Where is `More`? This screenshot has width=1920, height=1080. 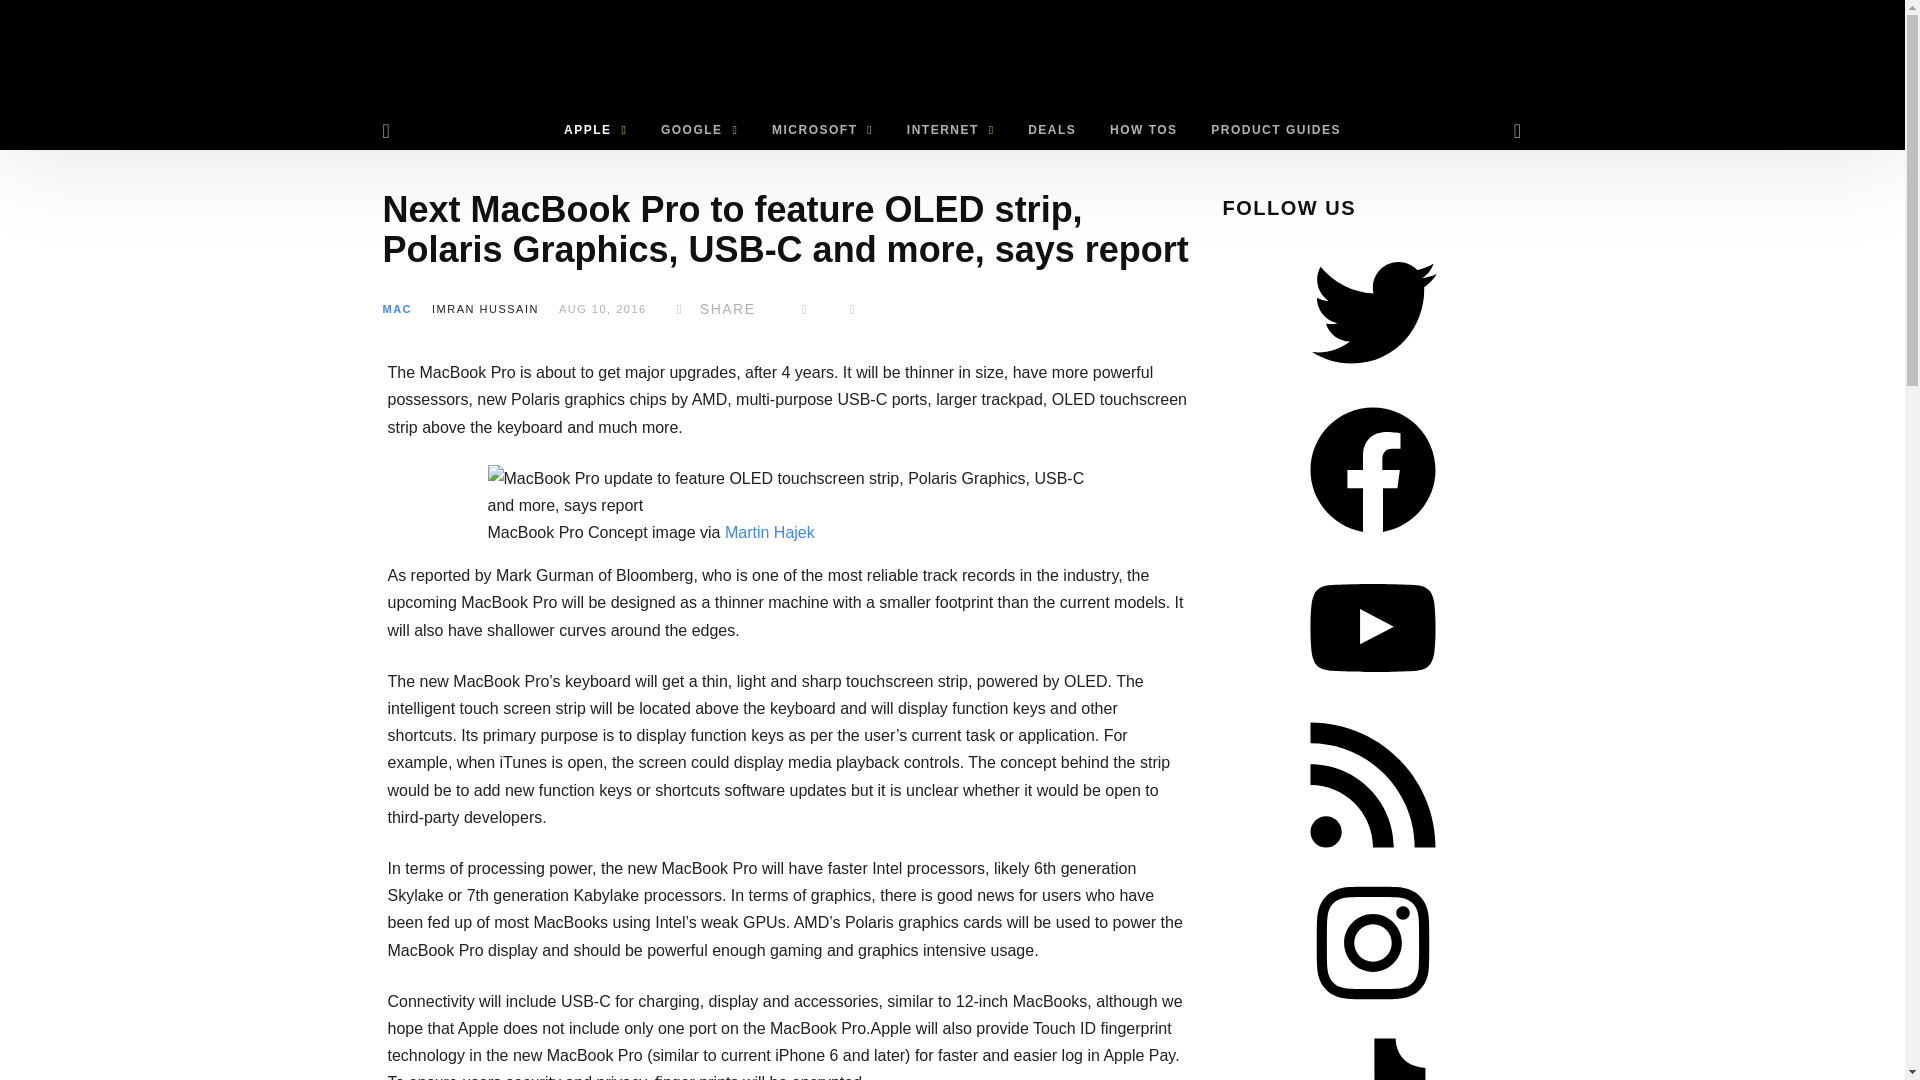
More is located at coordinates (853, 309).